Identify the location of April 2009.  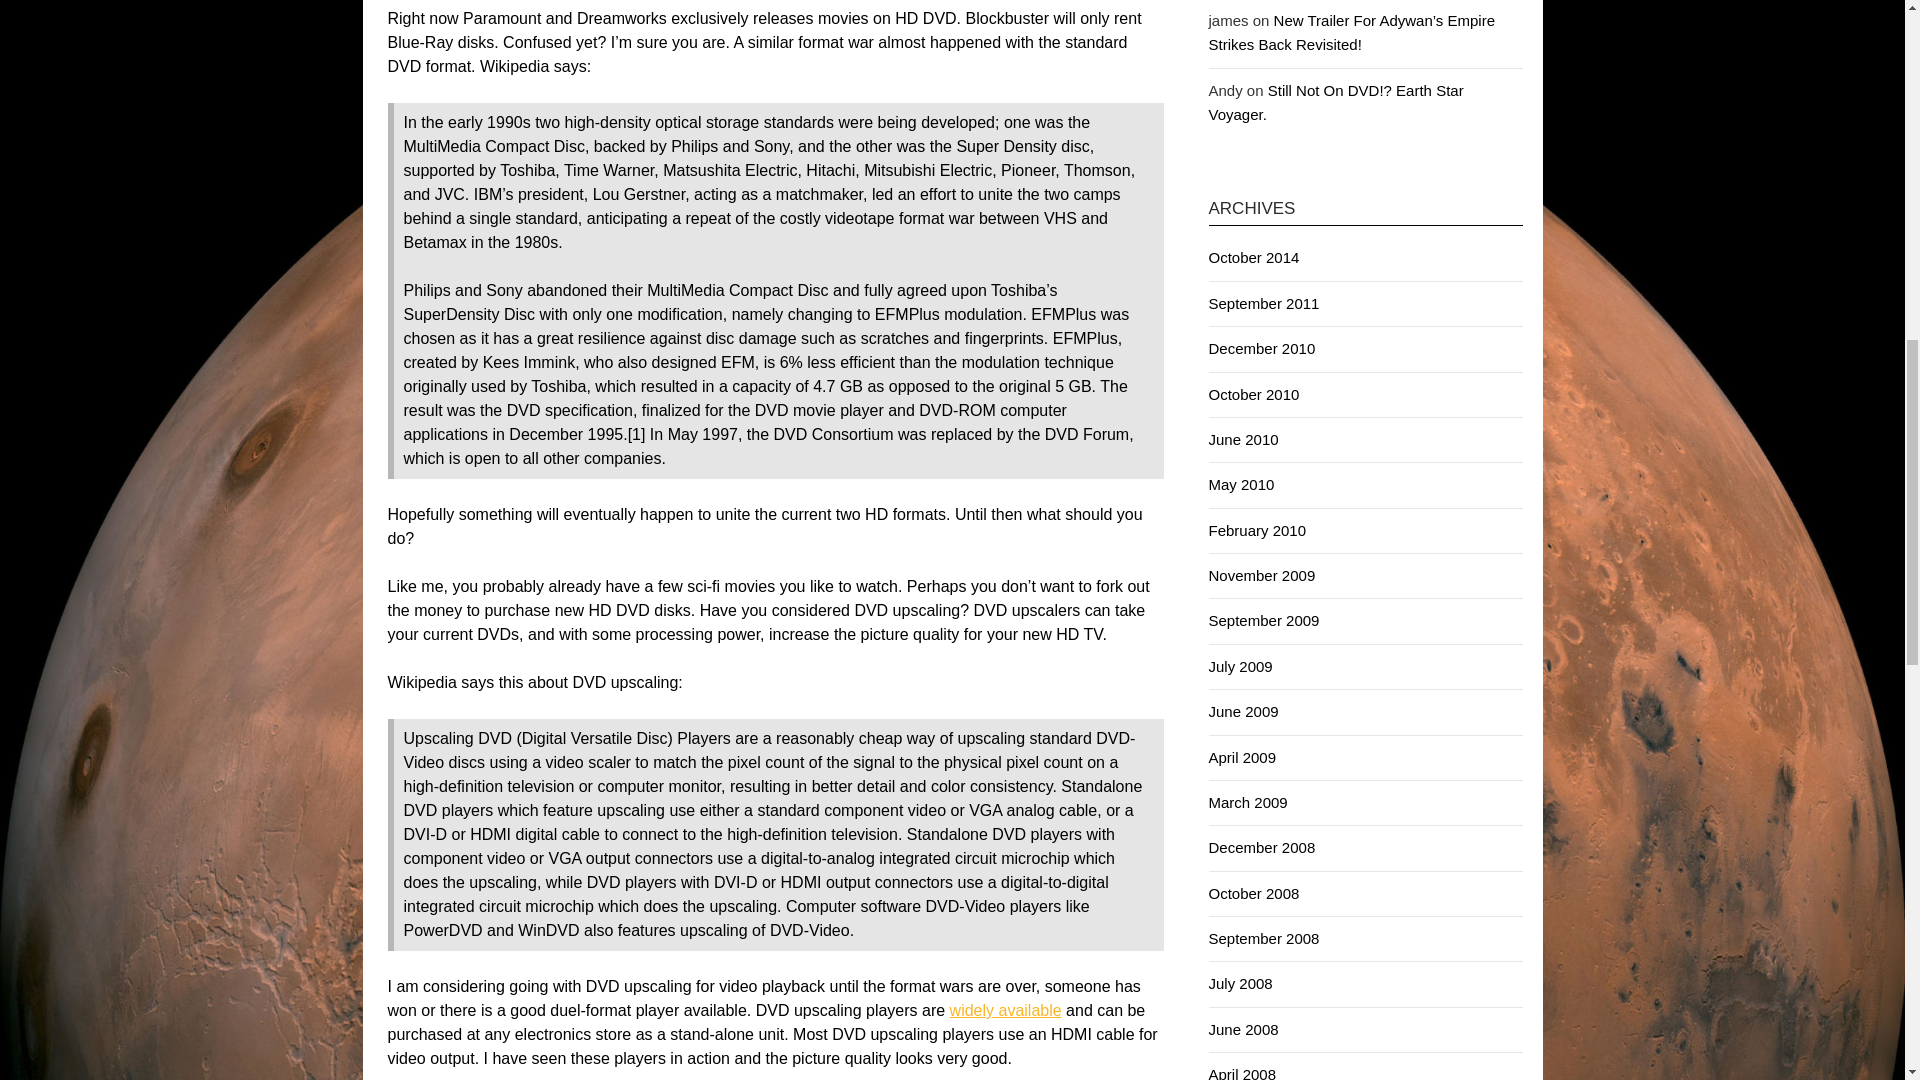
(1242, 757).